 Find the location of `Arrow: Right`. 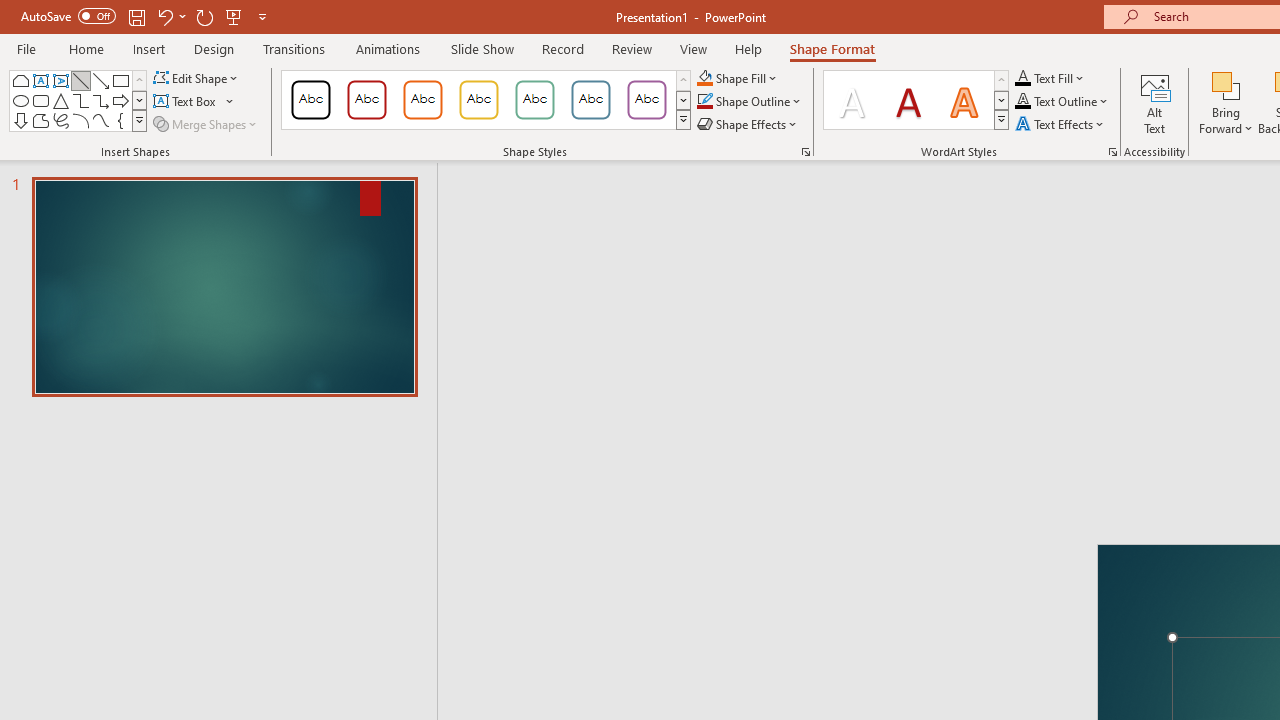

Arrow: Right is located at coordinates (120, 100).